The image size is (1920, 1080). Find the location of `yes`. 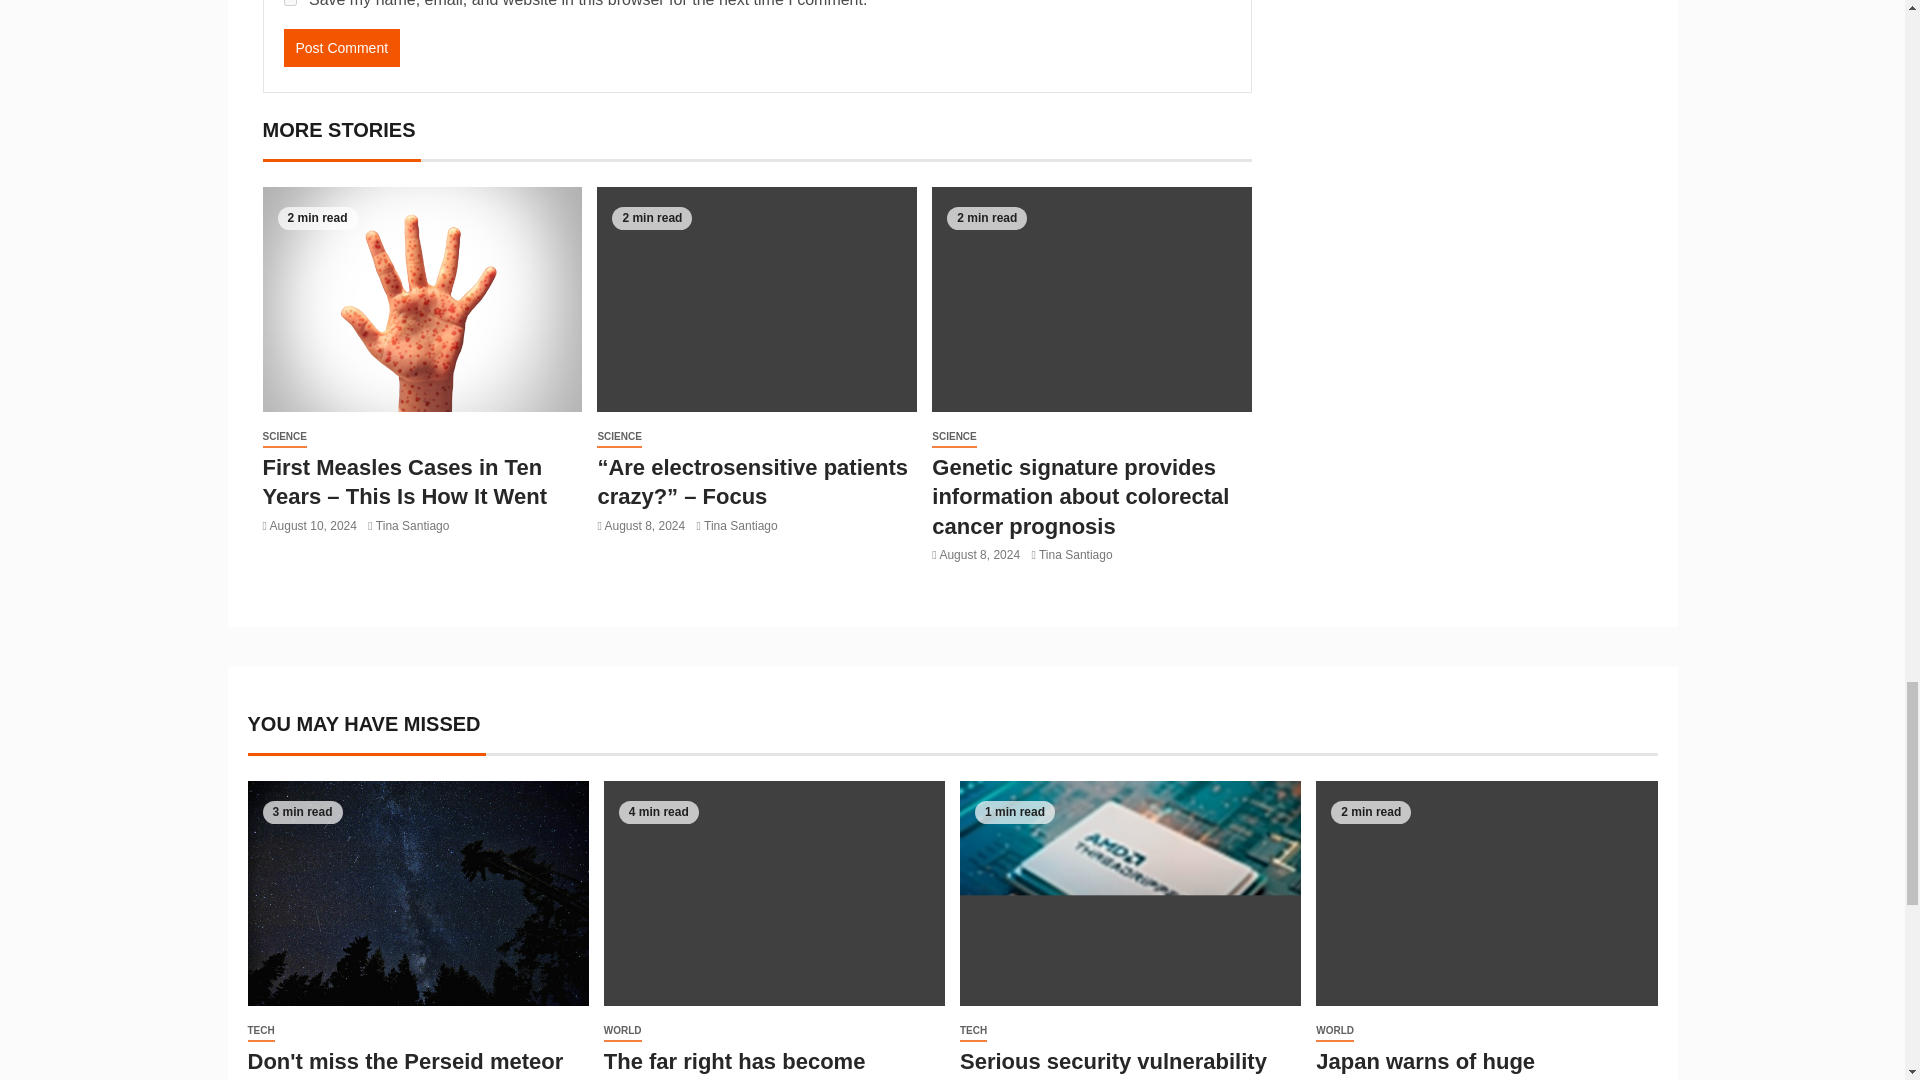

yes is located at coordinates (290, 3).